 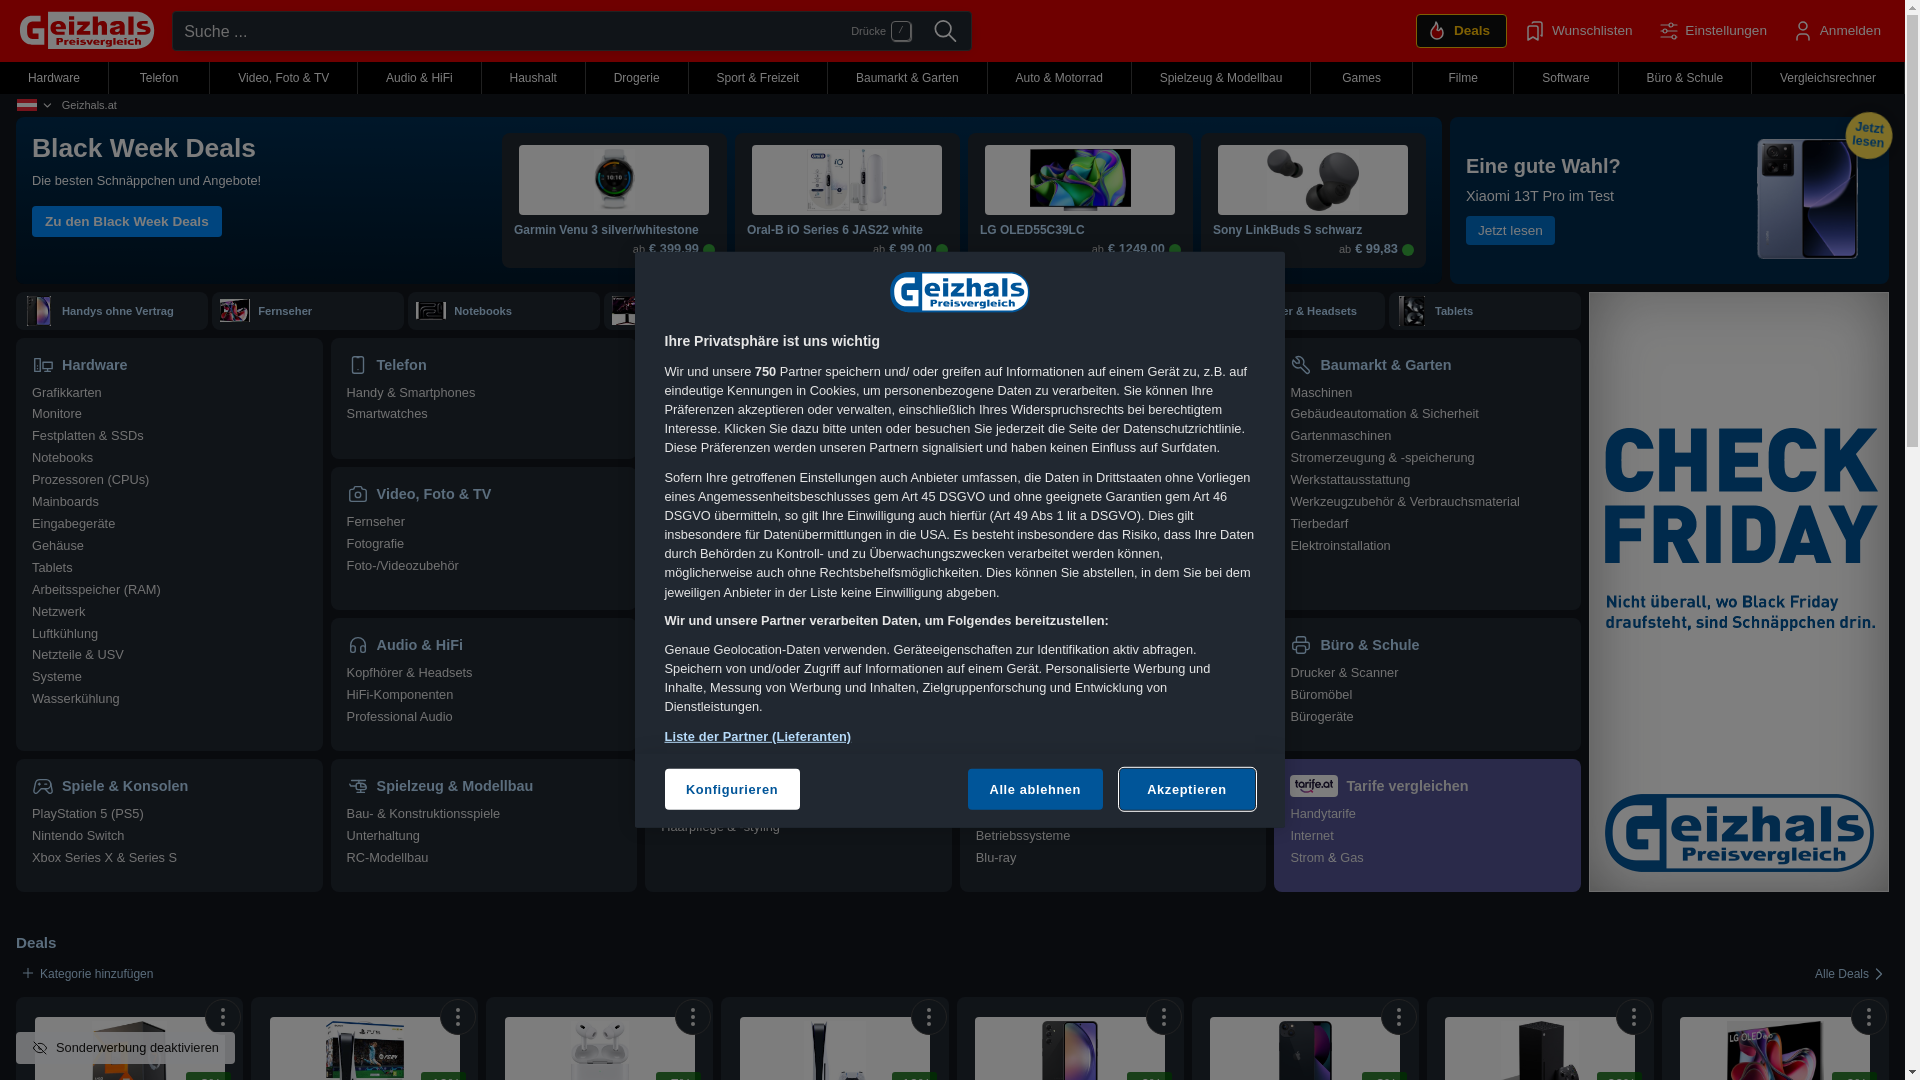 What do you see at coordinates (1222, 78) in the screenshot?
I see `Spielzeug & Modellbau` at bounding box center [1222, 78].